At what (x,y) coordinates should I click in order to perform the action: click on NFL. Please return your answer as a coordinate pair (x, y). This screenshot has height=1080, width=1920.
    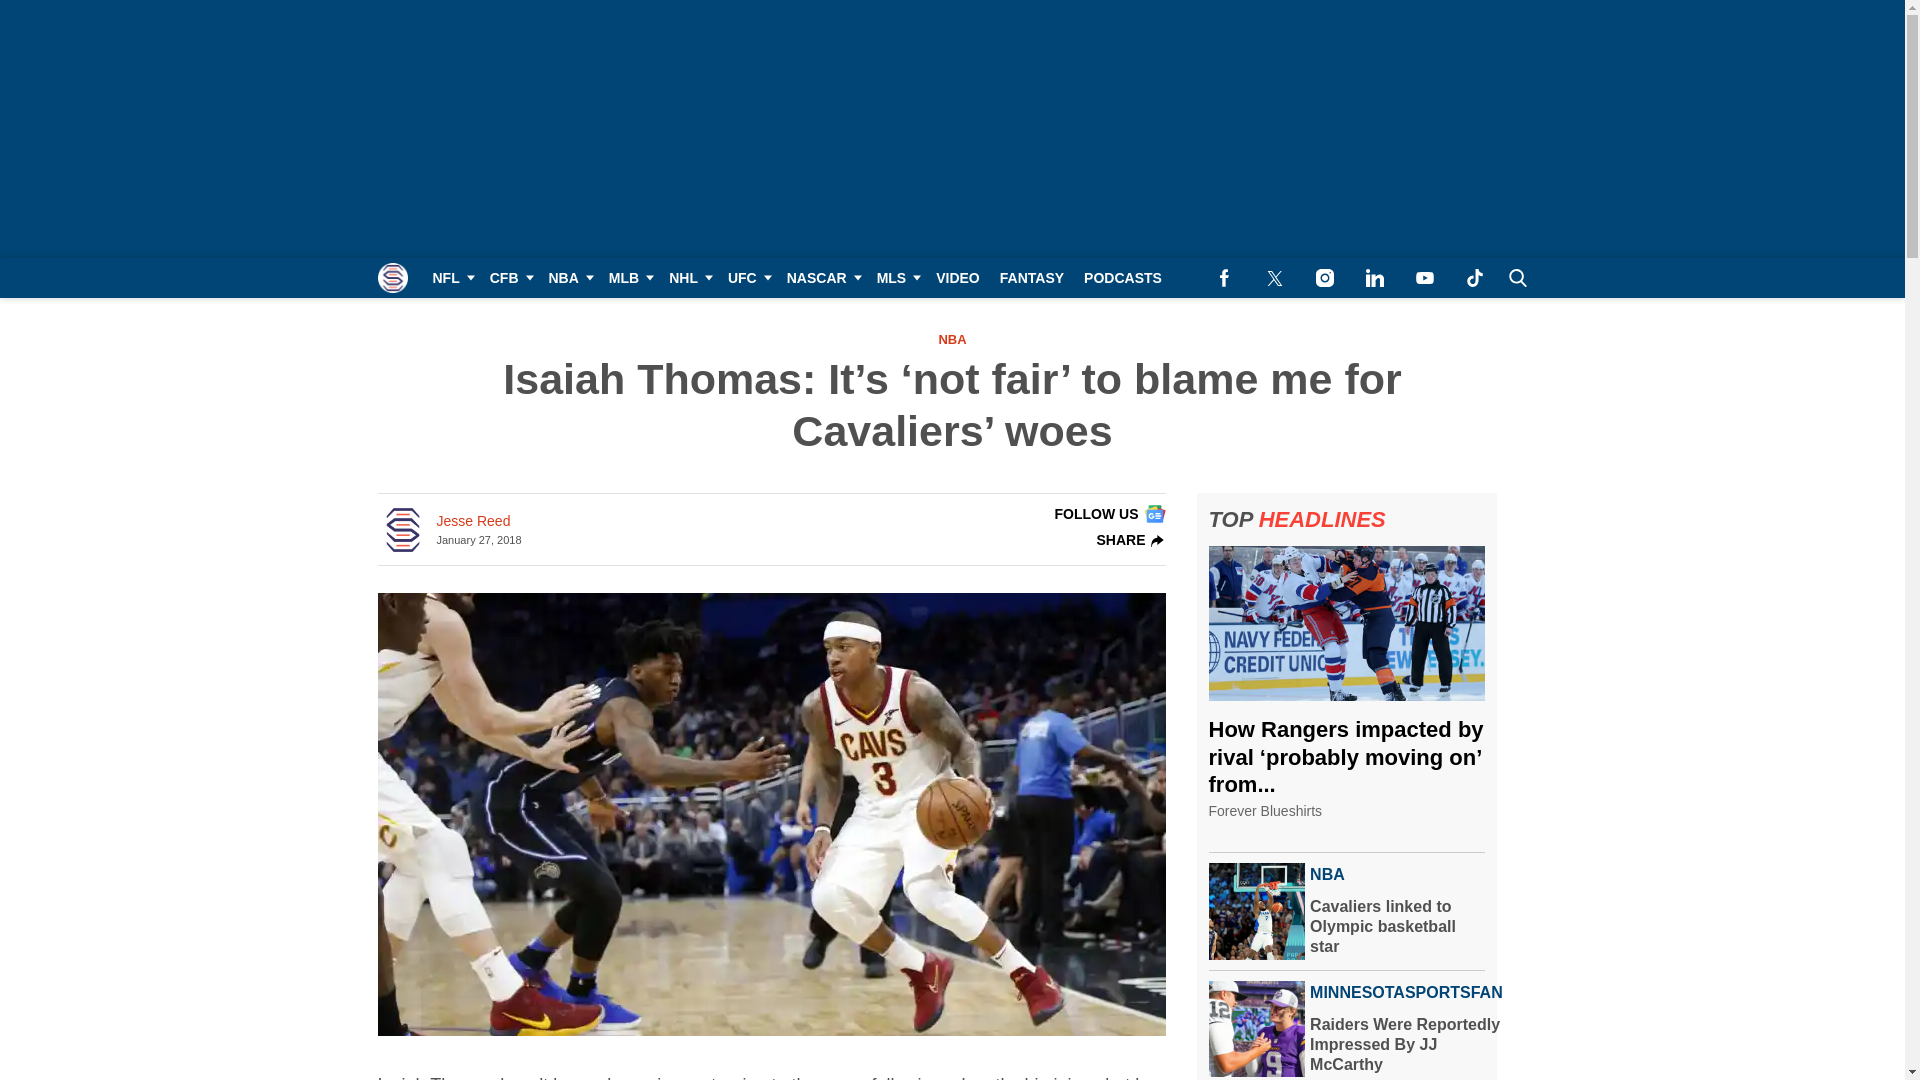
    Looking at the image, I should click on (450, 278).